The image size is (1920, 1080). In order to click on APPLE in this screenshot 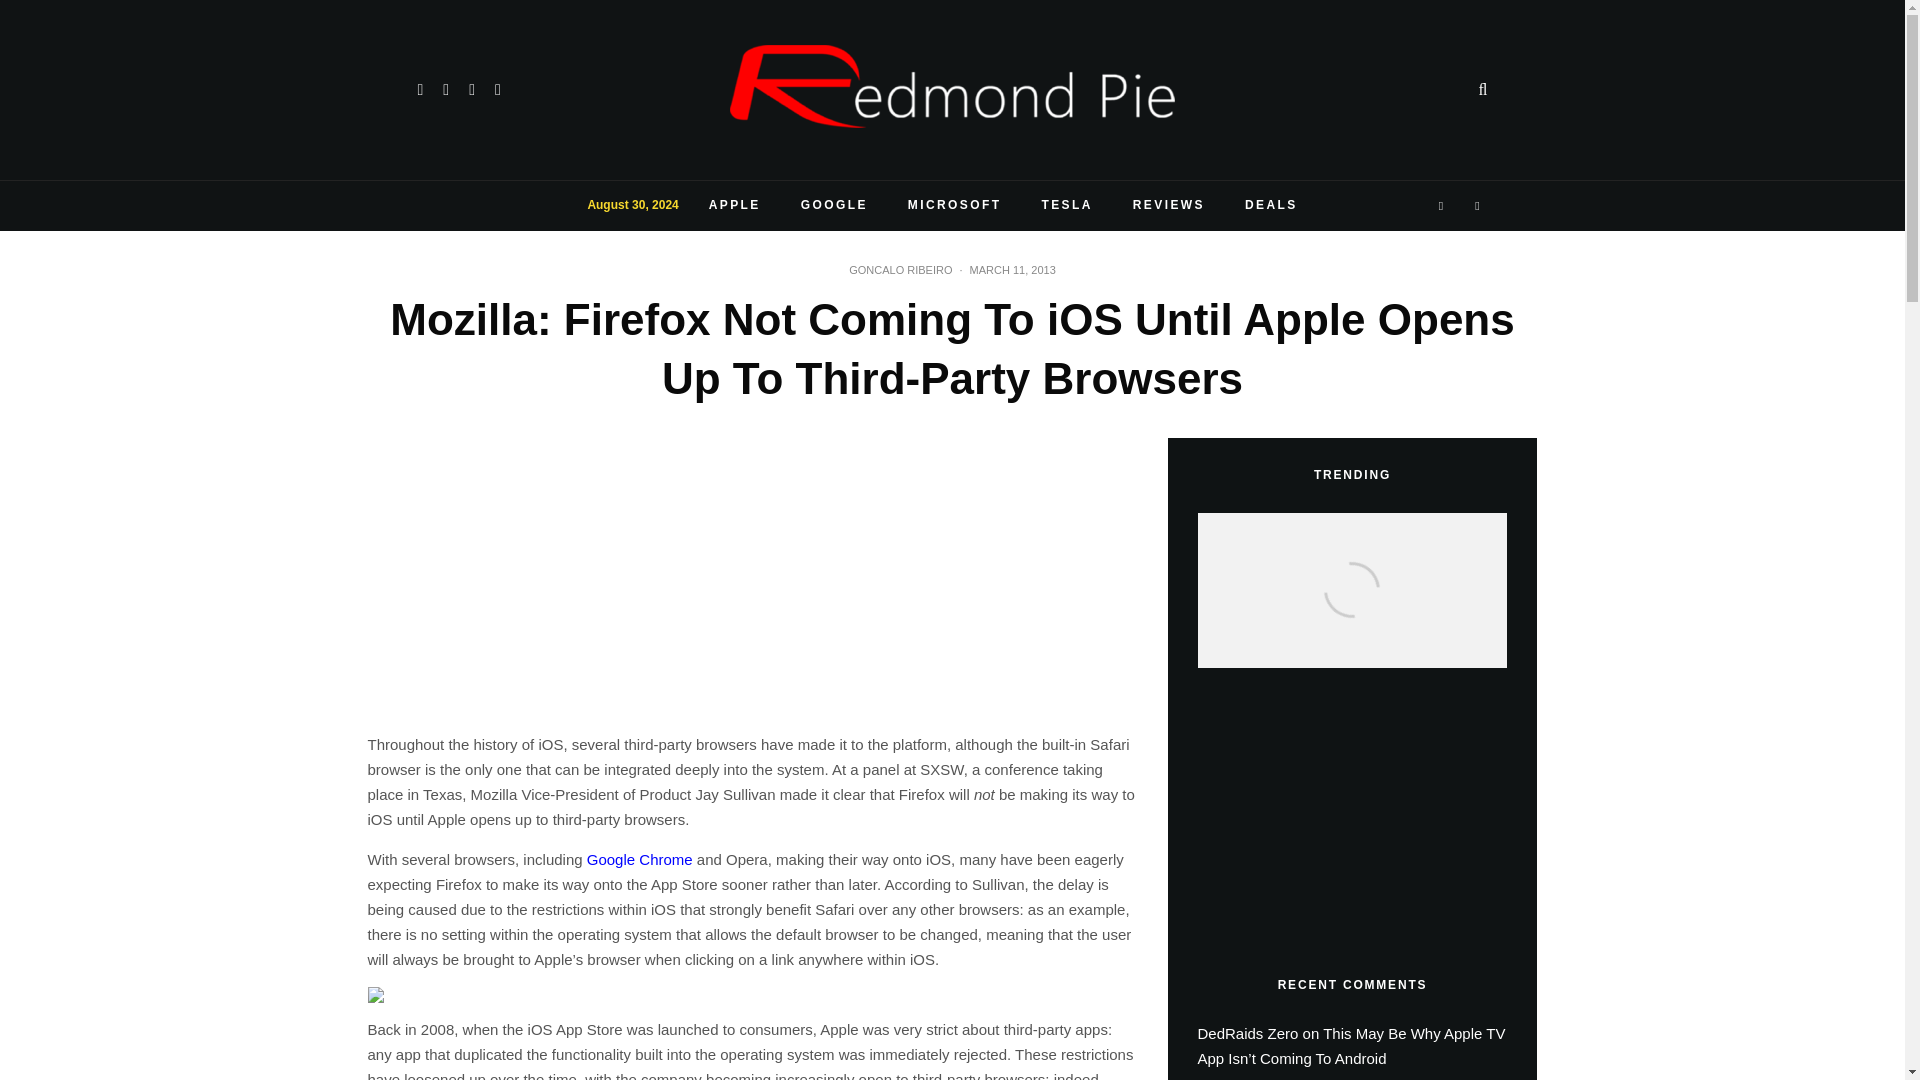, I will do `click(735, 206)`.